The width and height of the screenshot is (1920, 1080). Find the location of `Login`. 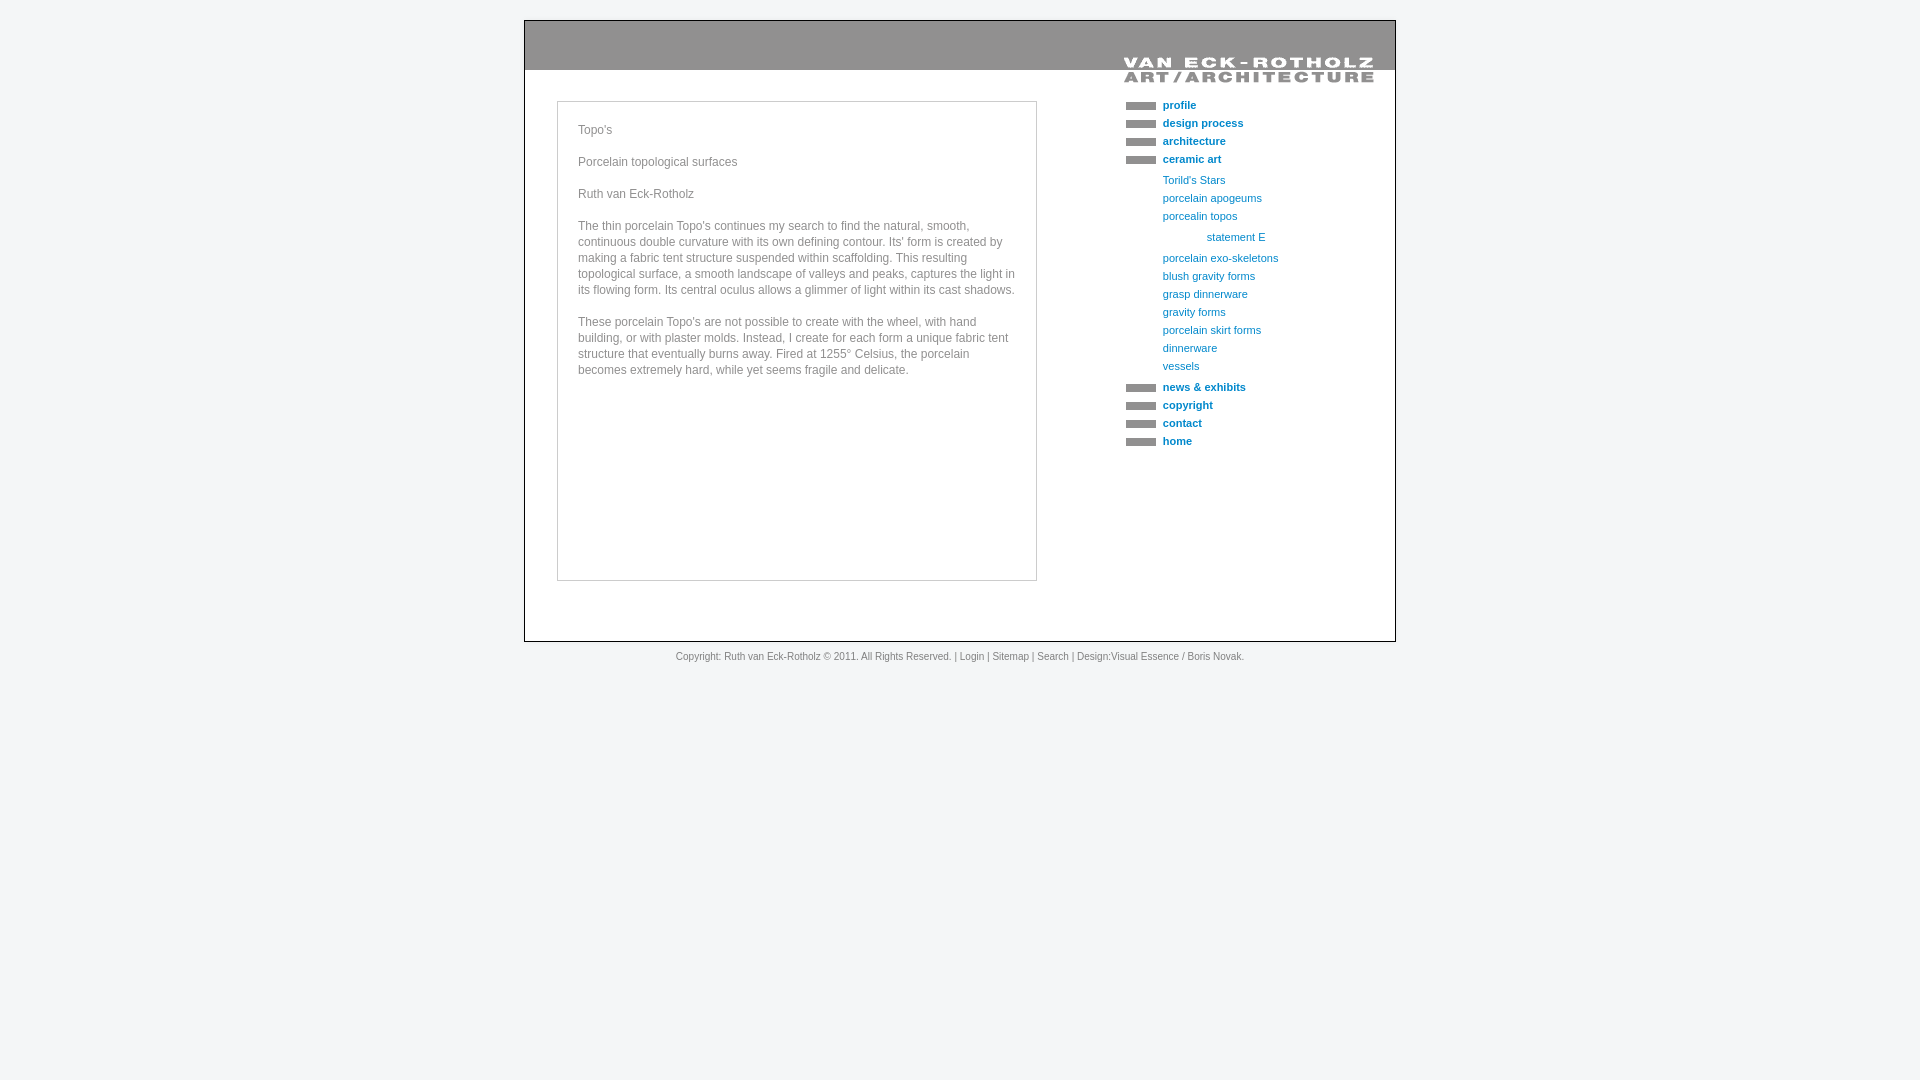

Login is located at coordinates (972, 656).